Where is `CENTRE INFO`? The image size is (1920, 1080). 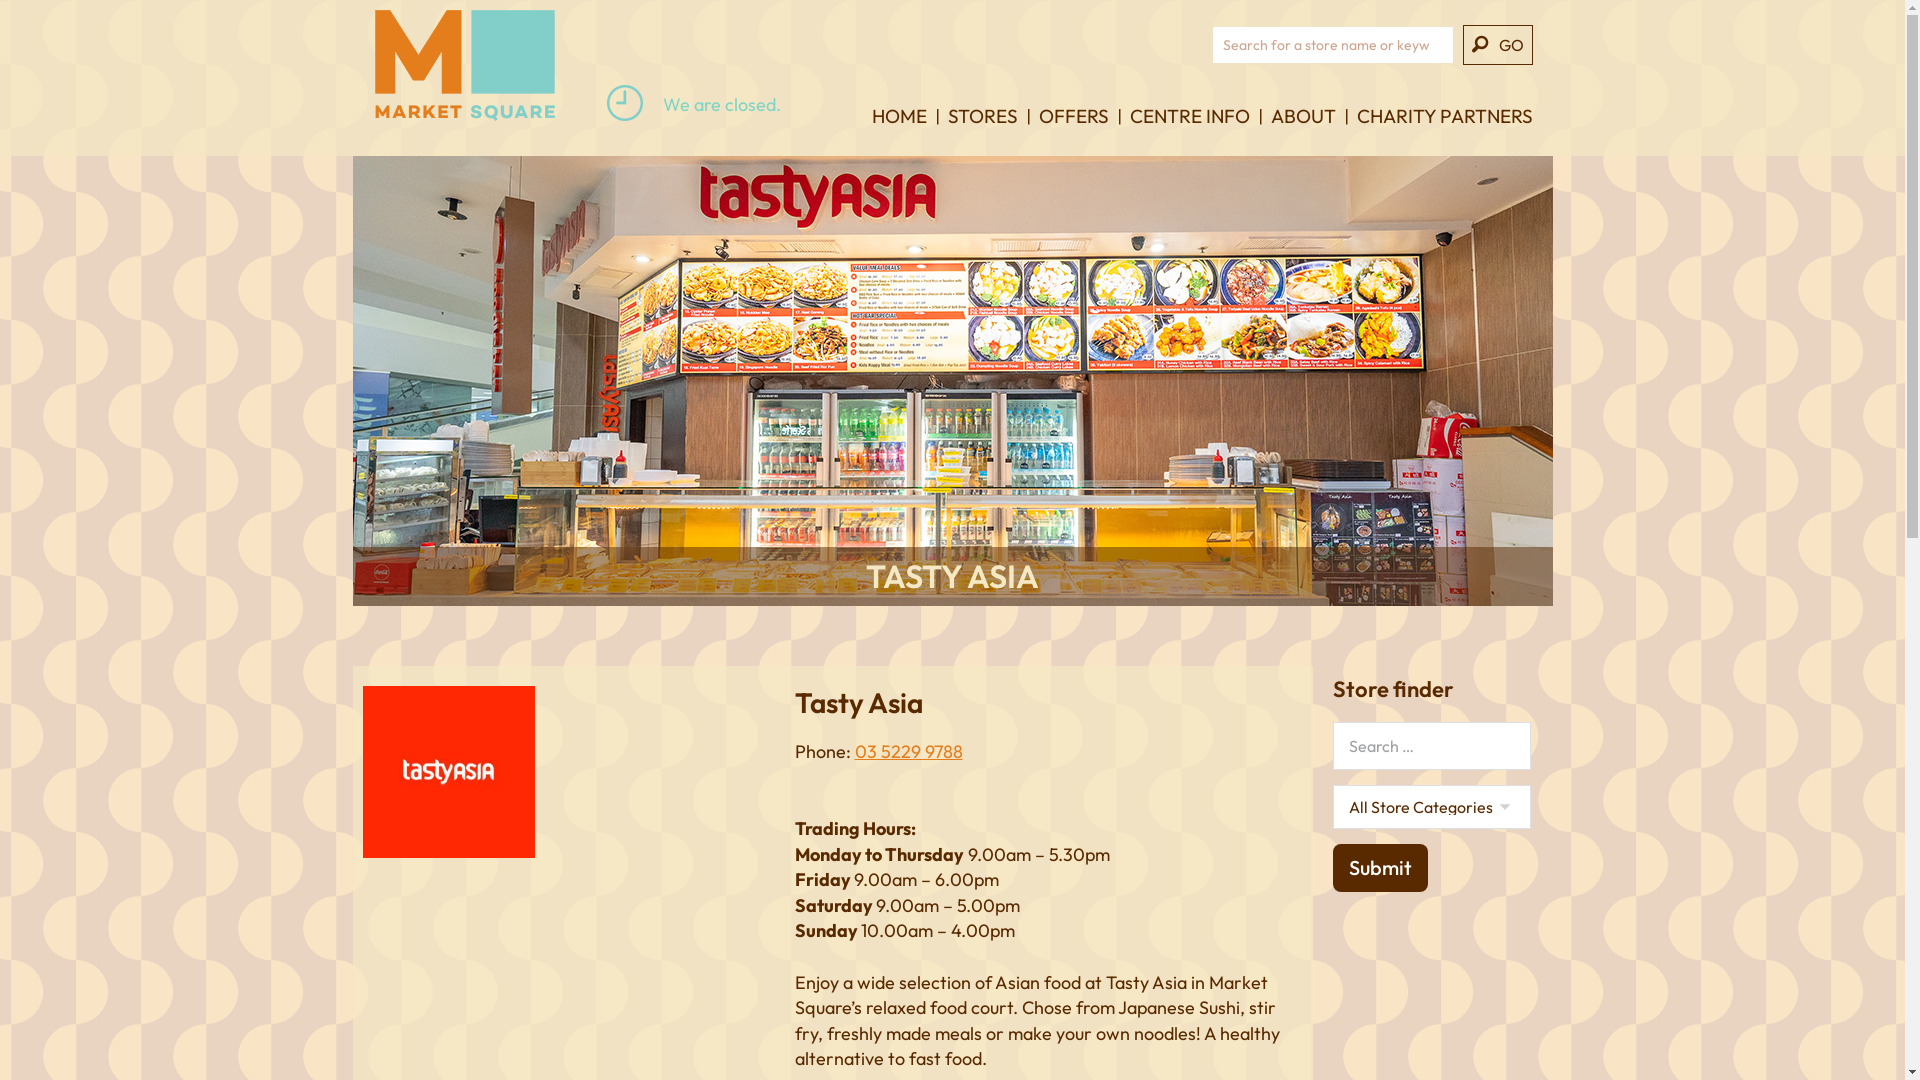
CENTRE INFO is located at coordinates (1190, 131).